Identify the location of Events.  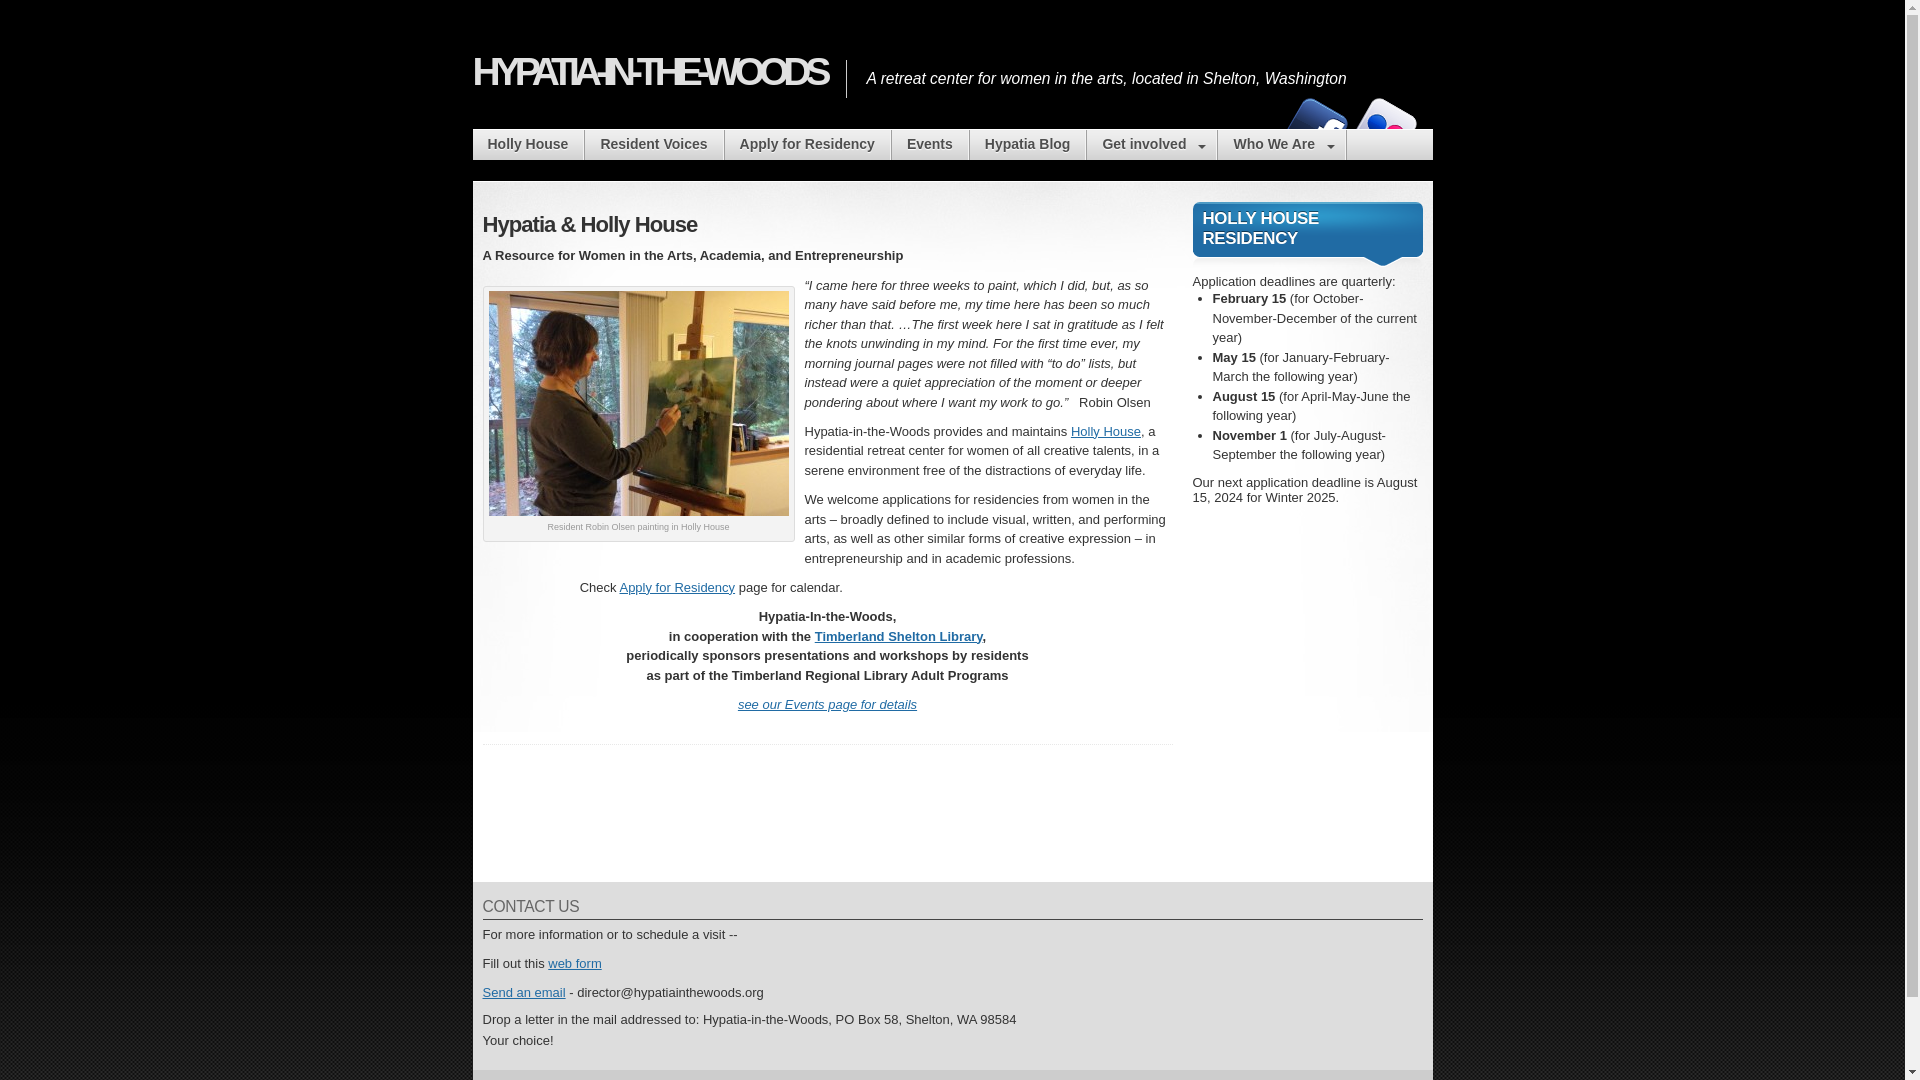
(930, 144).